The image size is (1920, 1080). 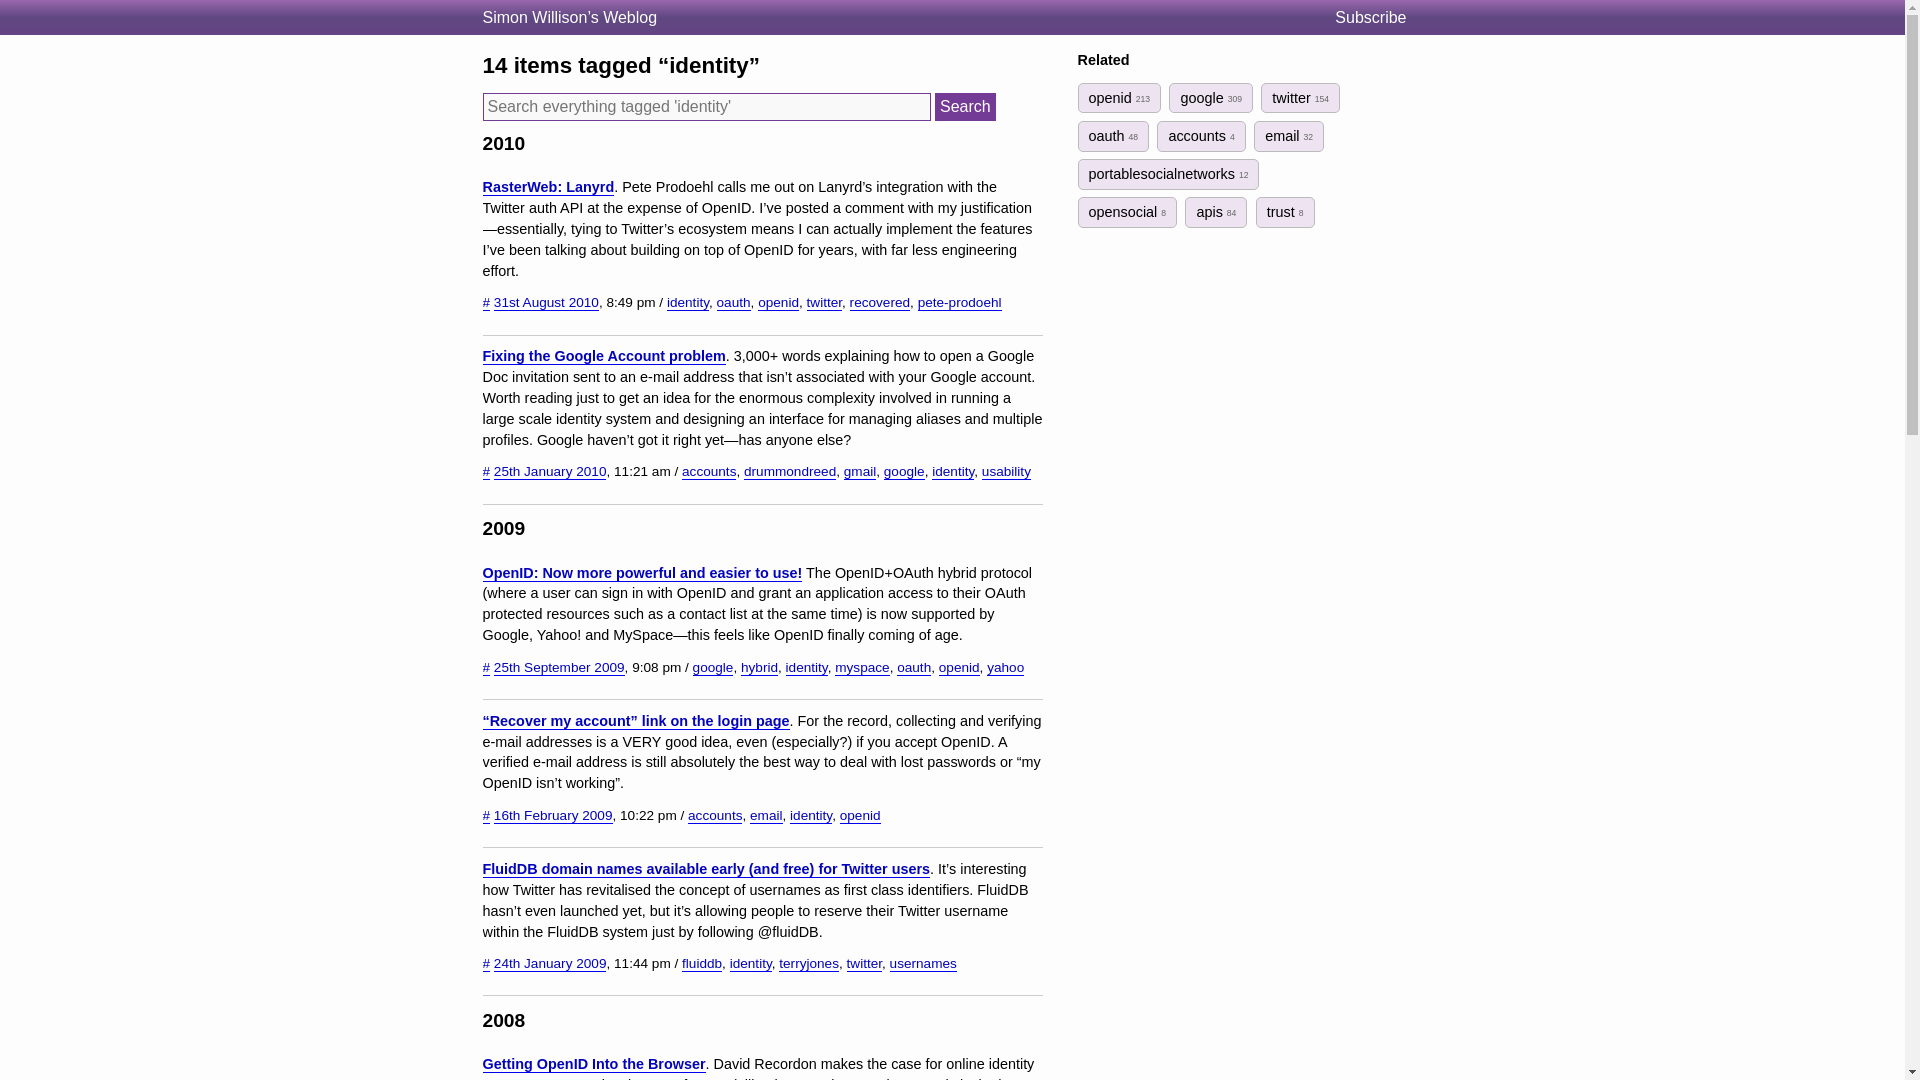 What do you see at coordinates (713, 668) in the screenshot?
I see `google` at bounding box center [713, 668].